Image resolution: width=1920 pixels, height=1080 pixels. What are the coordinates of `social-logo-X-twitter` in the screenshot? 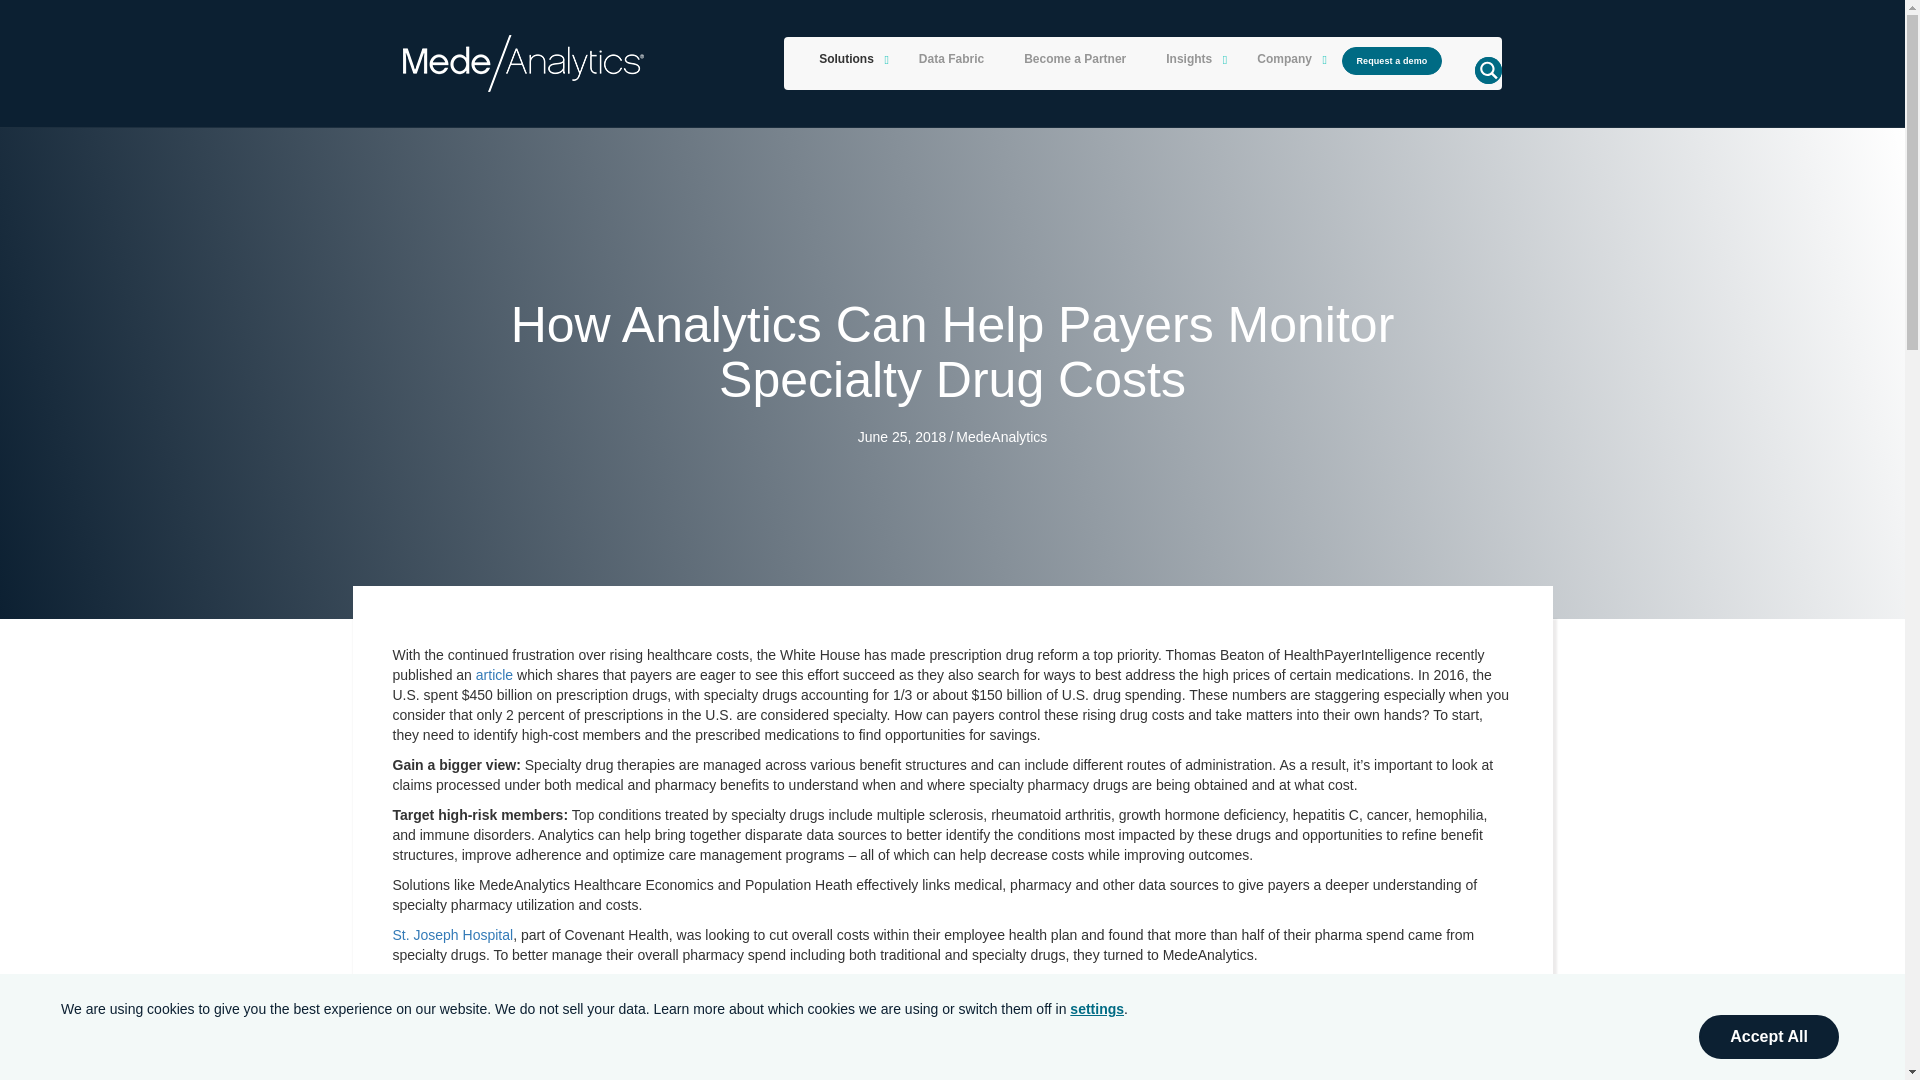 It's located at (528, 943).